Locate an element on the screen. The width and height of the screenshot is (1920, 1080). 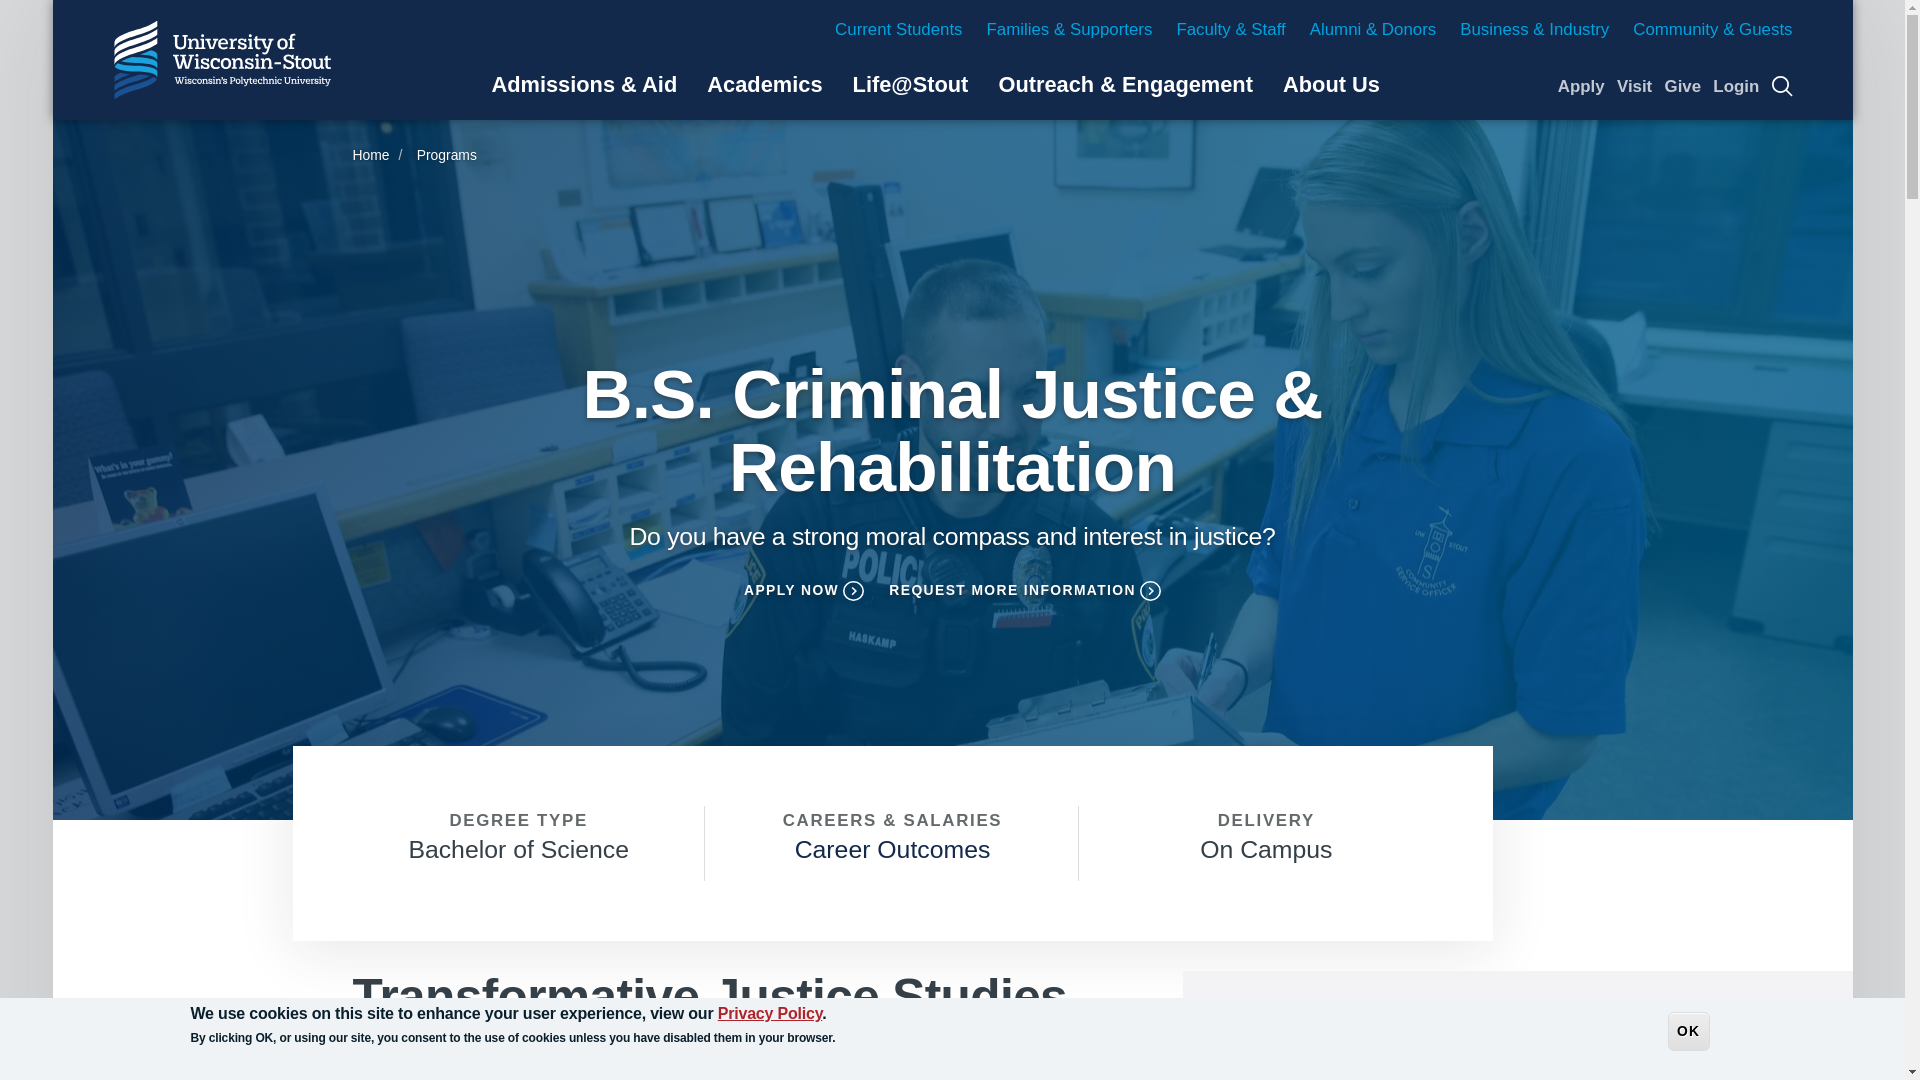
Common Logins for UW-Stout is located at coordinates (1735, 86).